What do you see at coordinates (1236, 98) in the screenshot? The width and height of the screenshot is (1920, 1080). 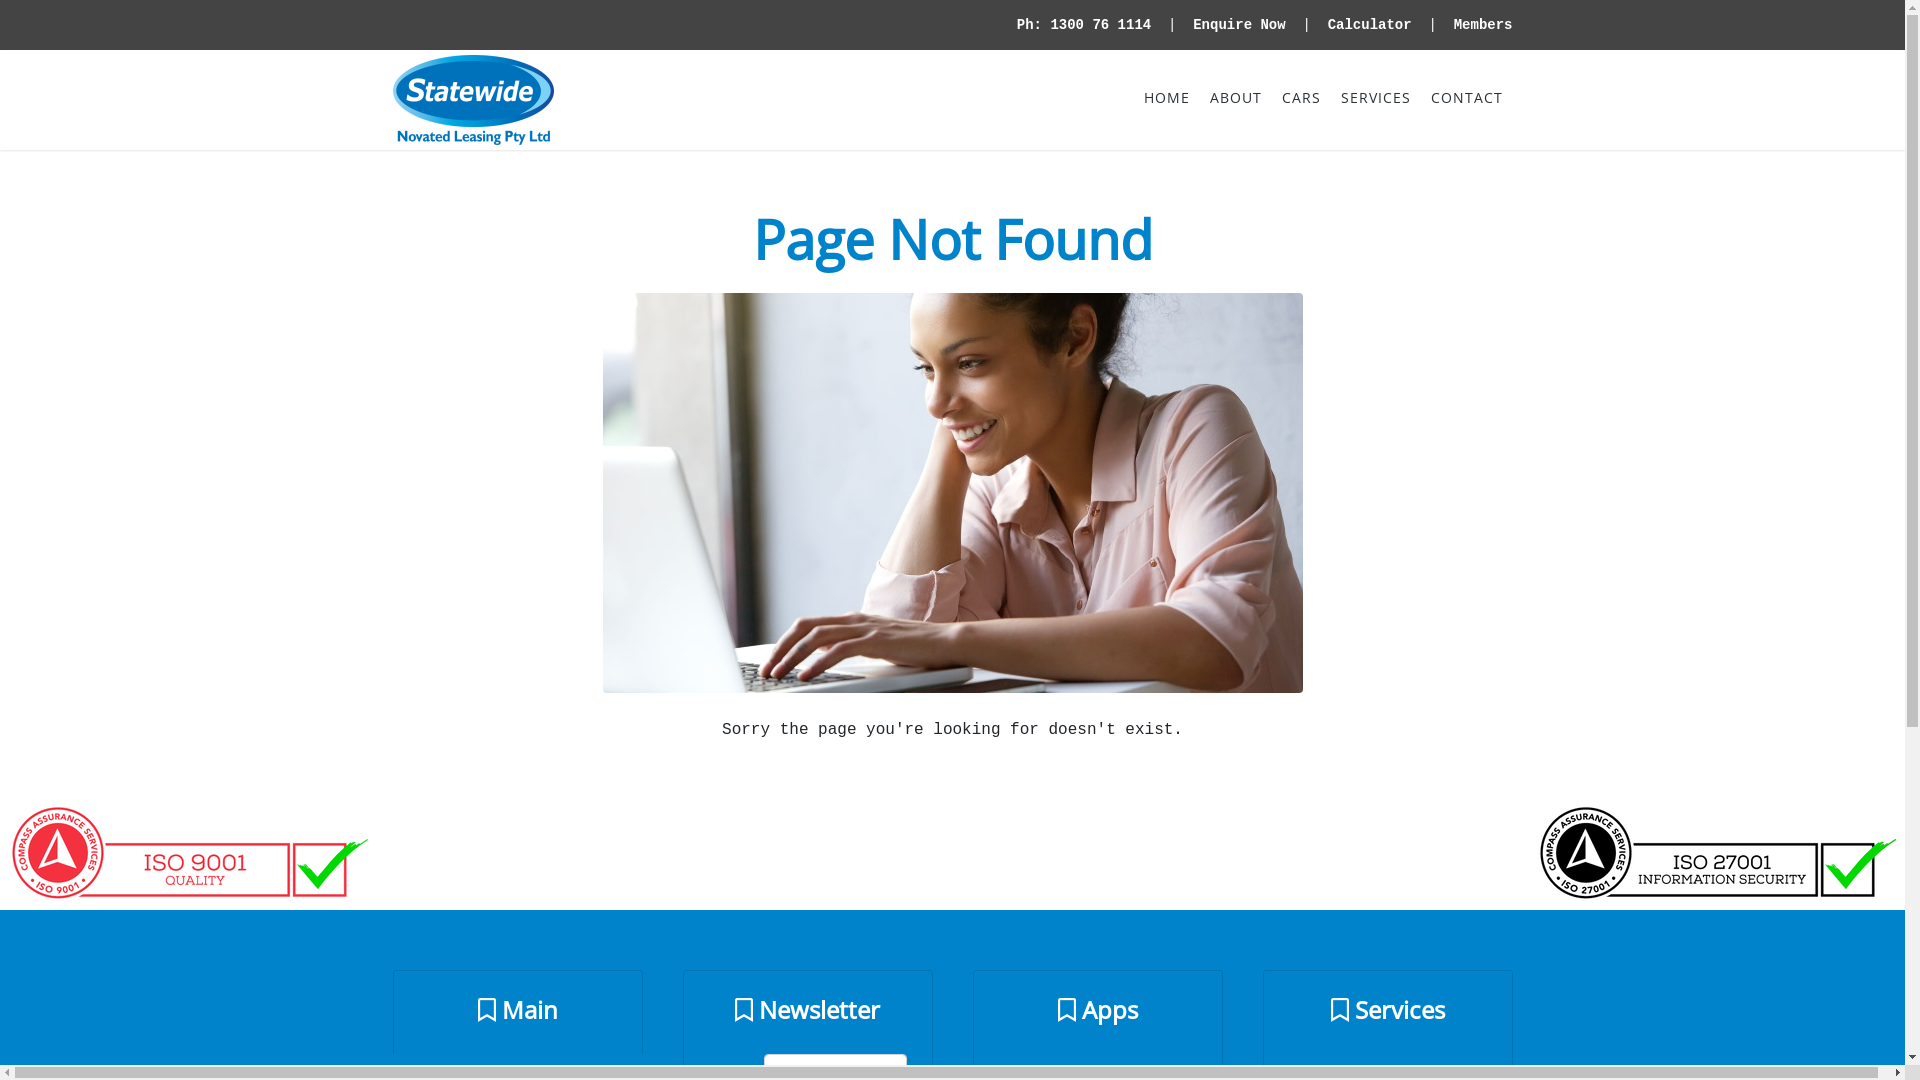 I see `ABOUT` at bounding box center [1236, 98].